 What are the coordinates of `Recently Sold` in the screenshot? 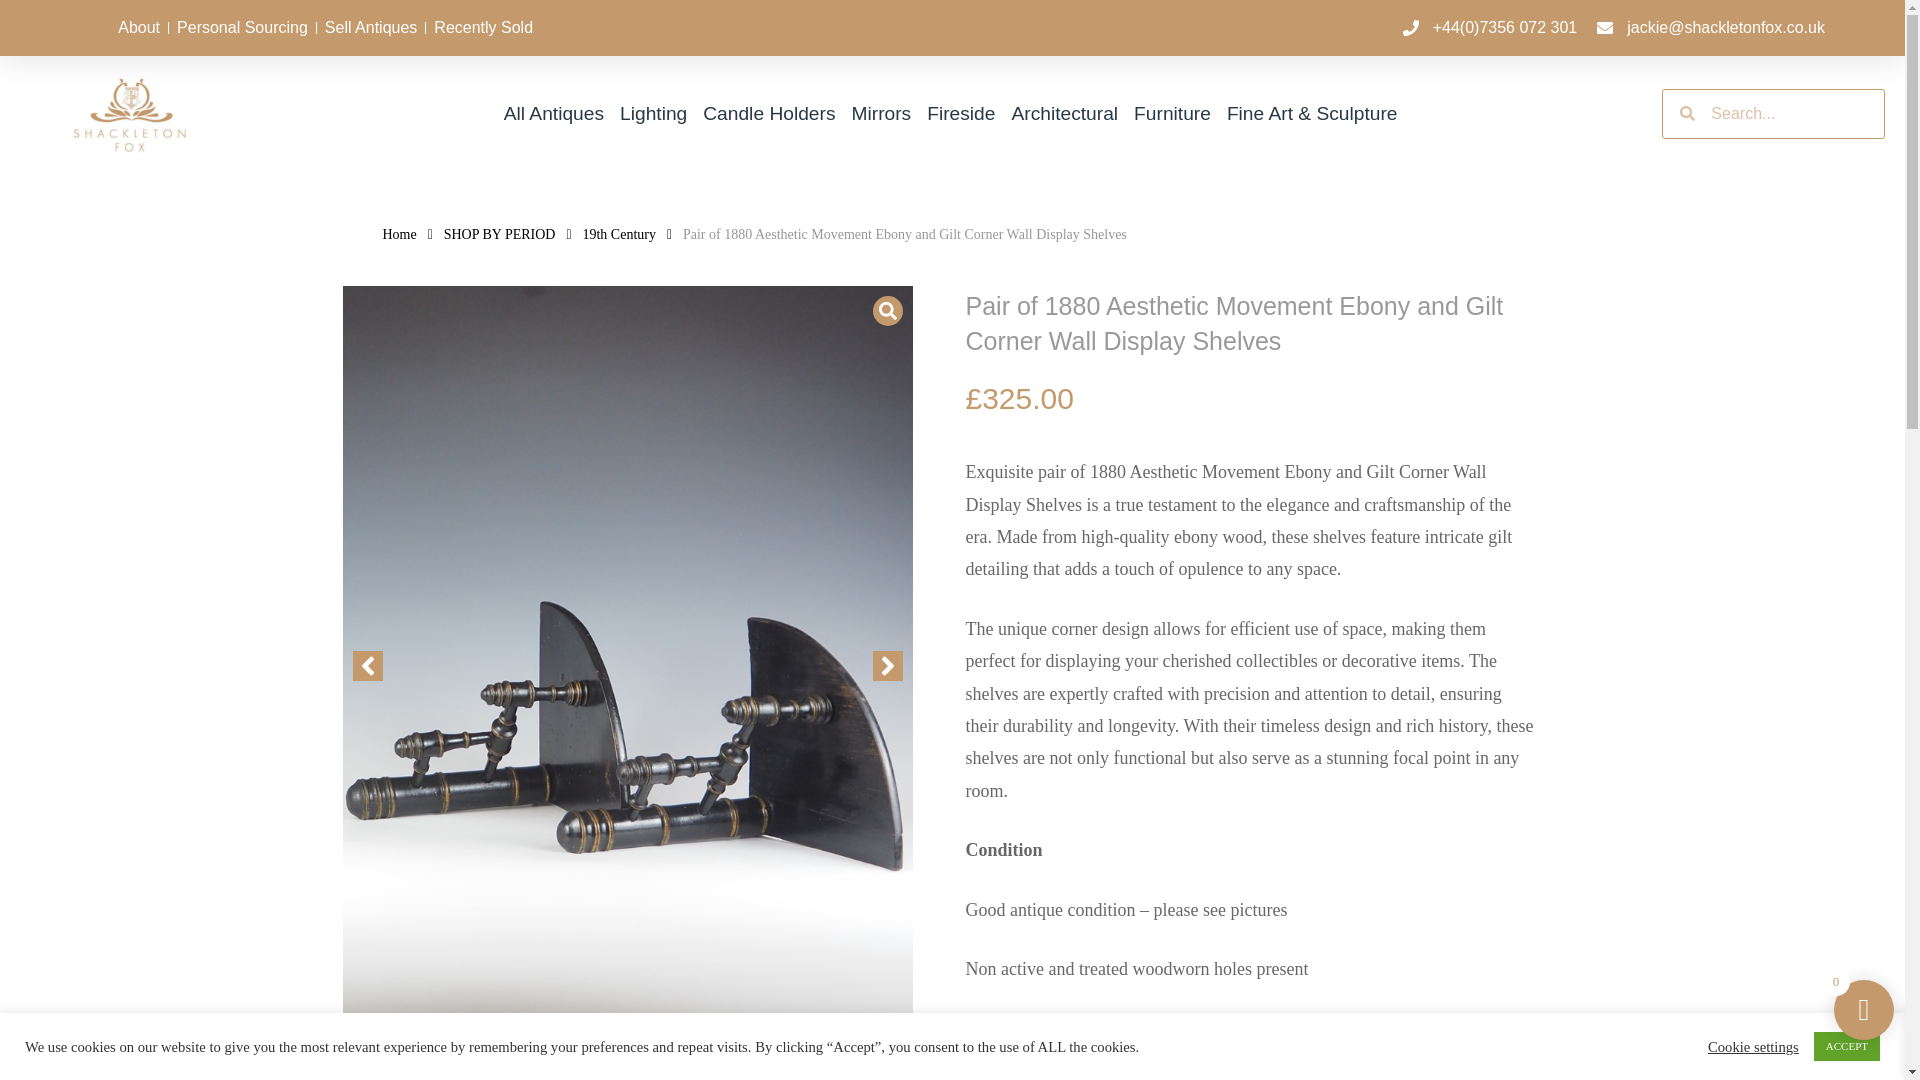 It's located at (483, 28).